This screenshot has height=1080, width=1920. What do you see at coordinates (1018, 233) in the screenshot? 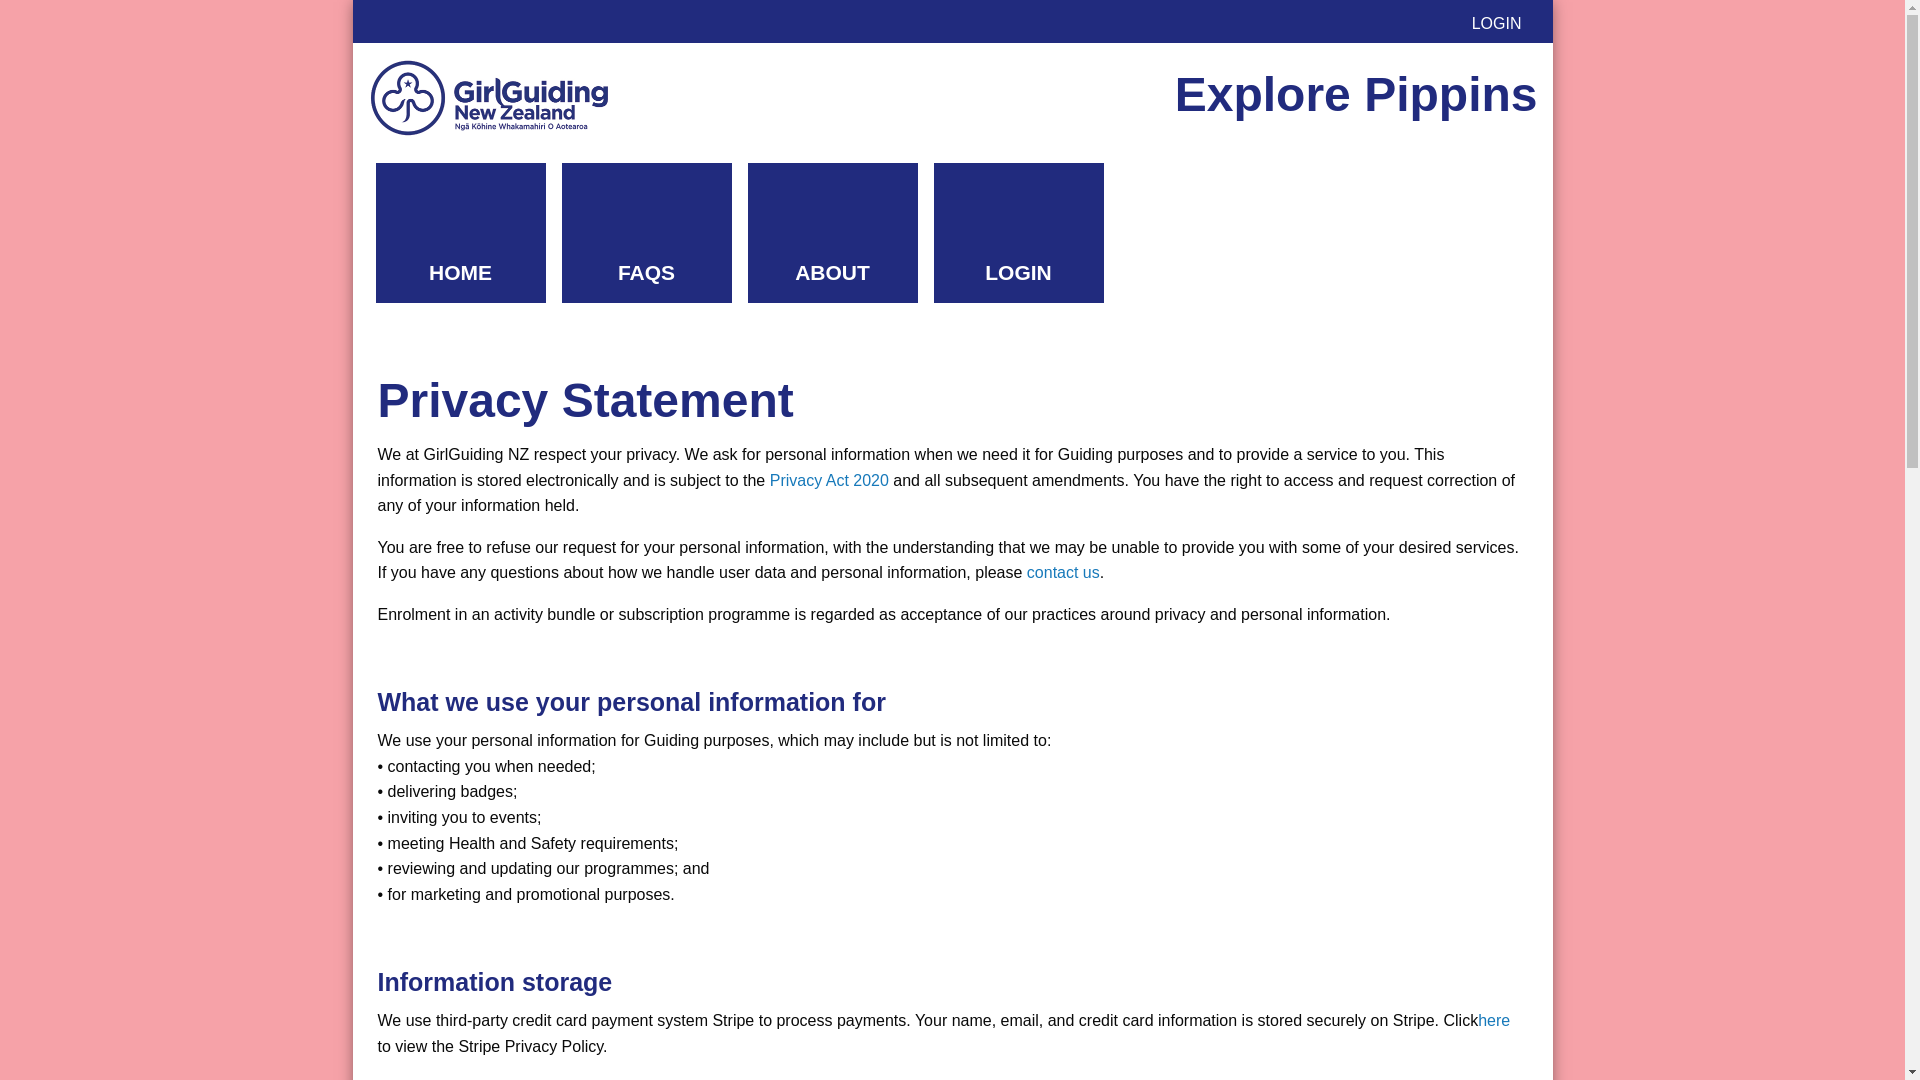
I see `LOGIN` at bounding box center [1018, 233].